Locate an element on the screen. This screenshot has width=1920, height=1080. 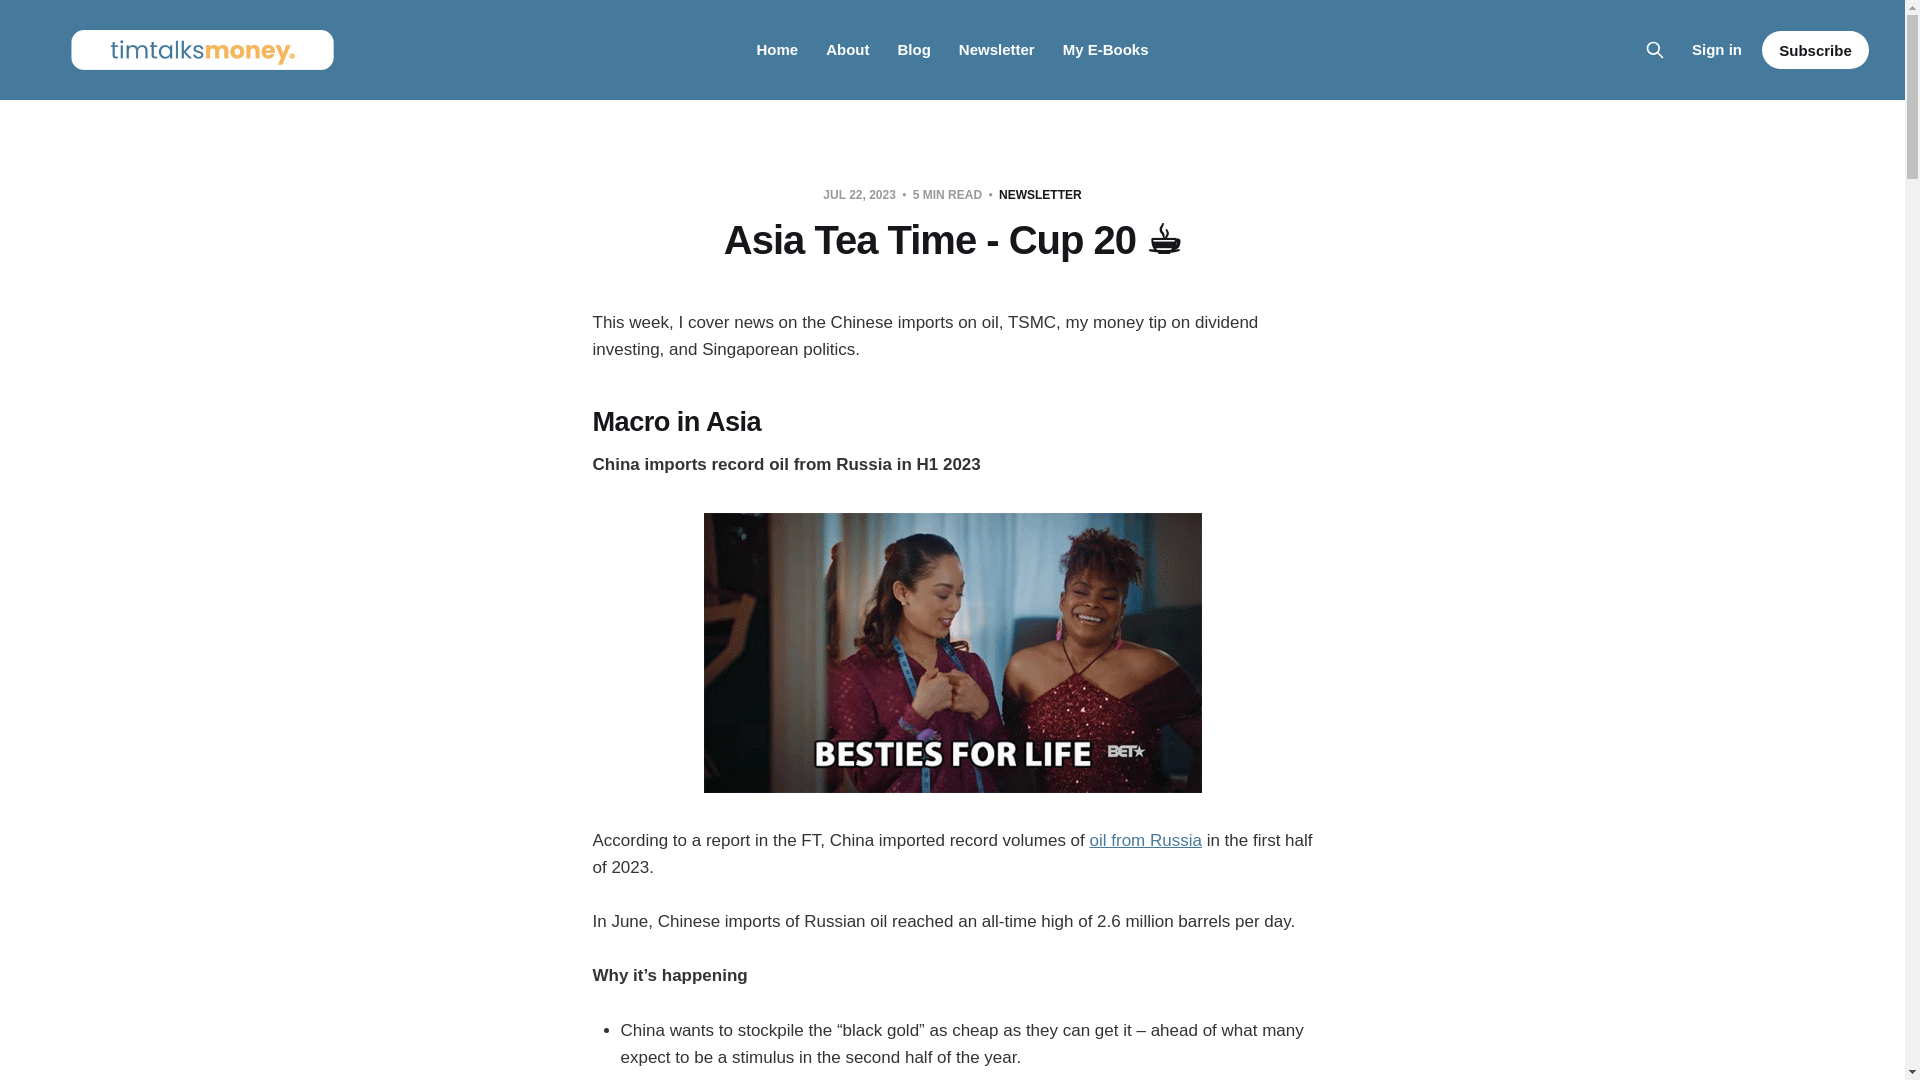
About is located at coordinates (847, 50).